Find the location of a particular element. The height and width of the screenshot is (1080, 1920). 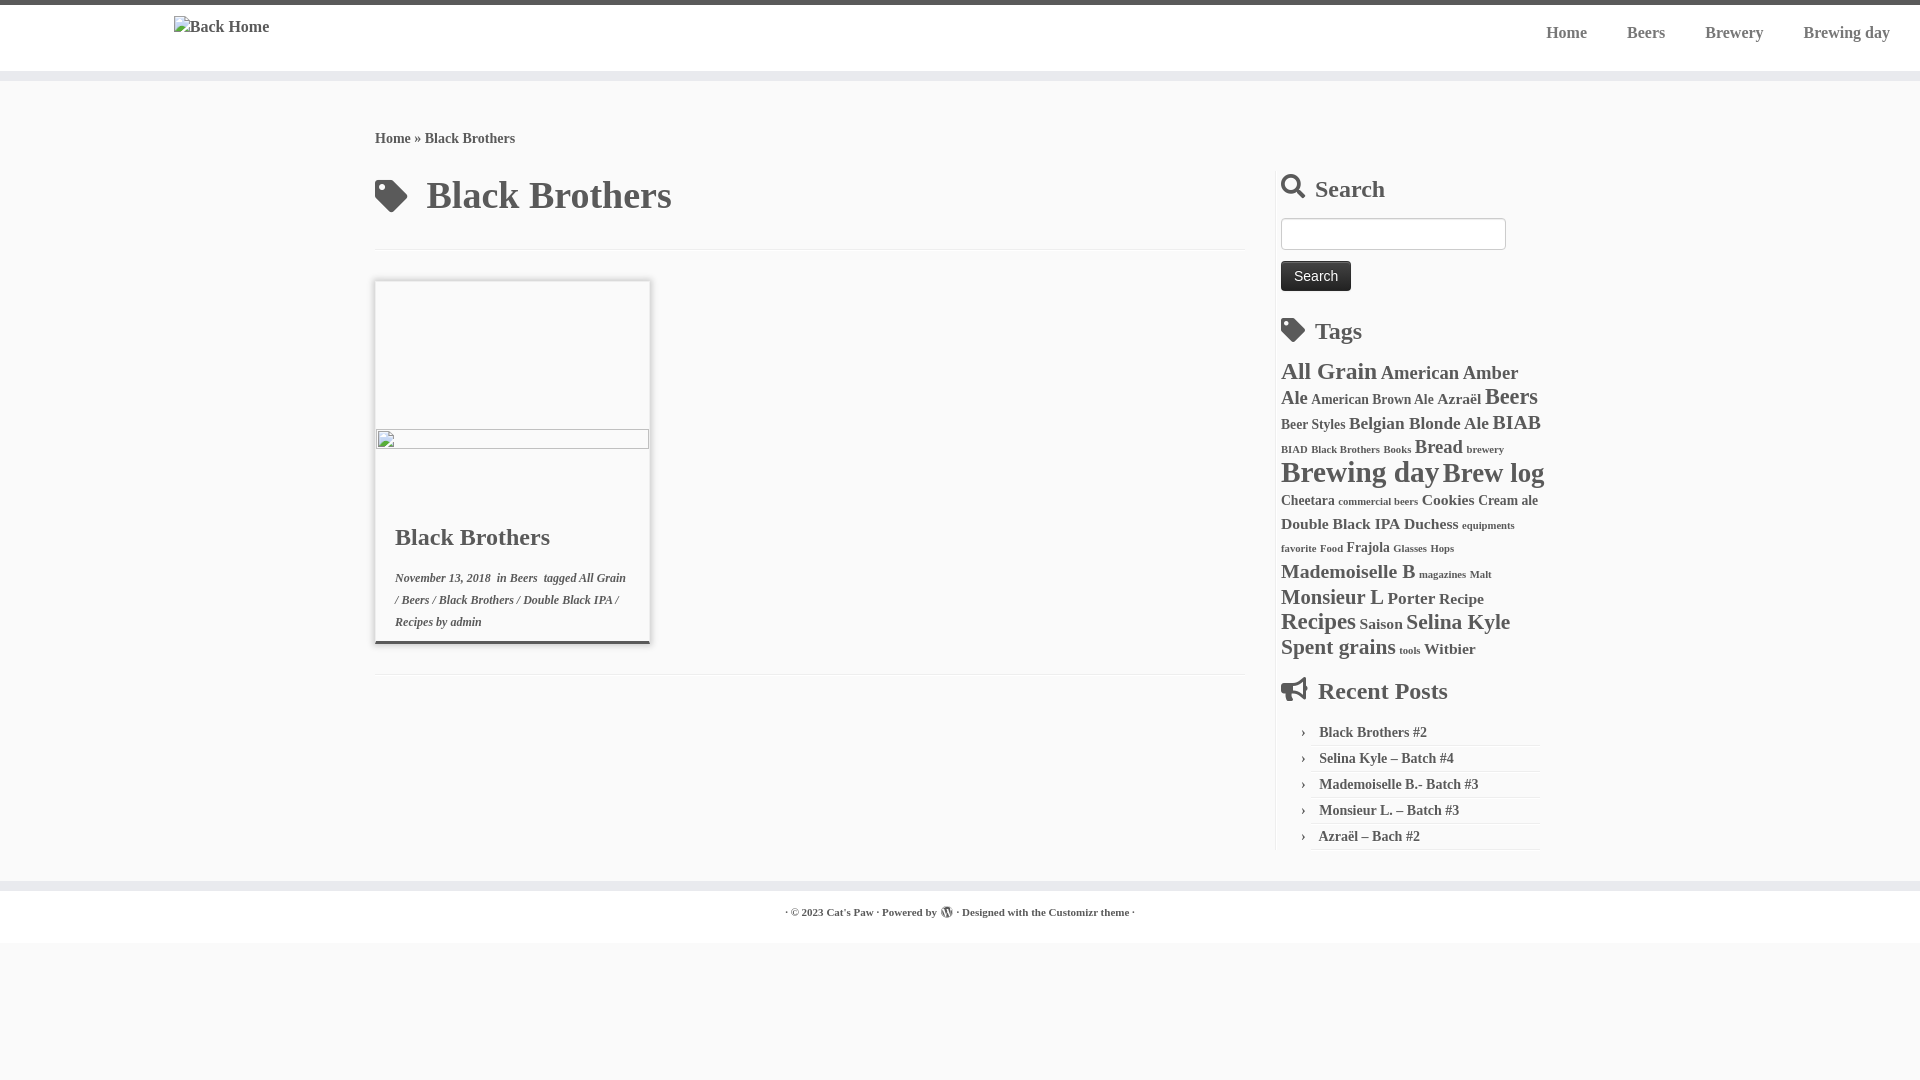

Cheetara is located at coordinates (1308, 500).